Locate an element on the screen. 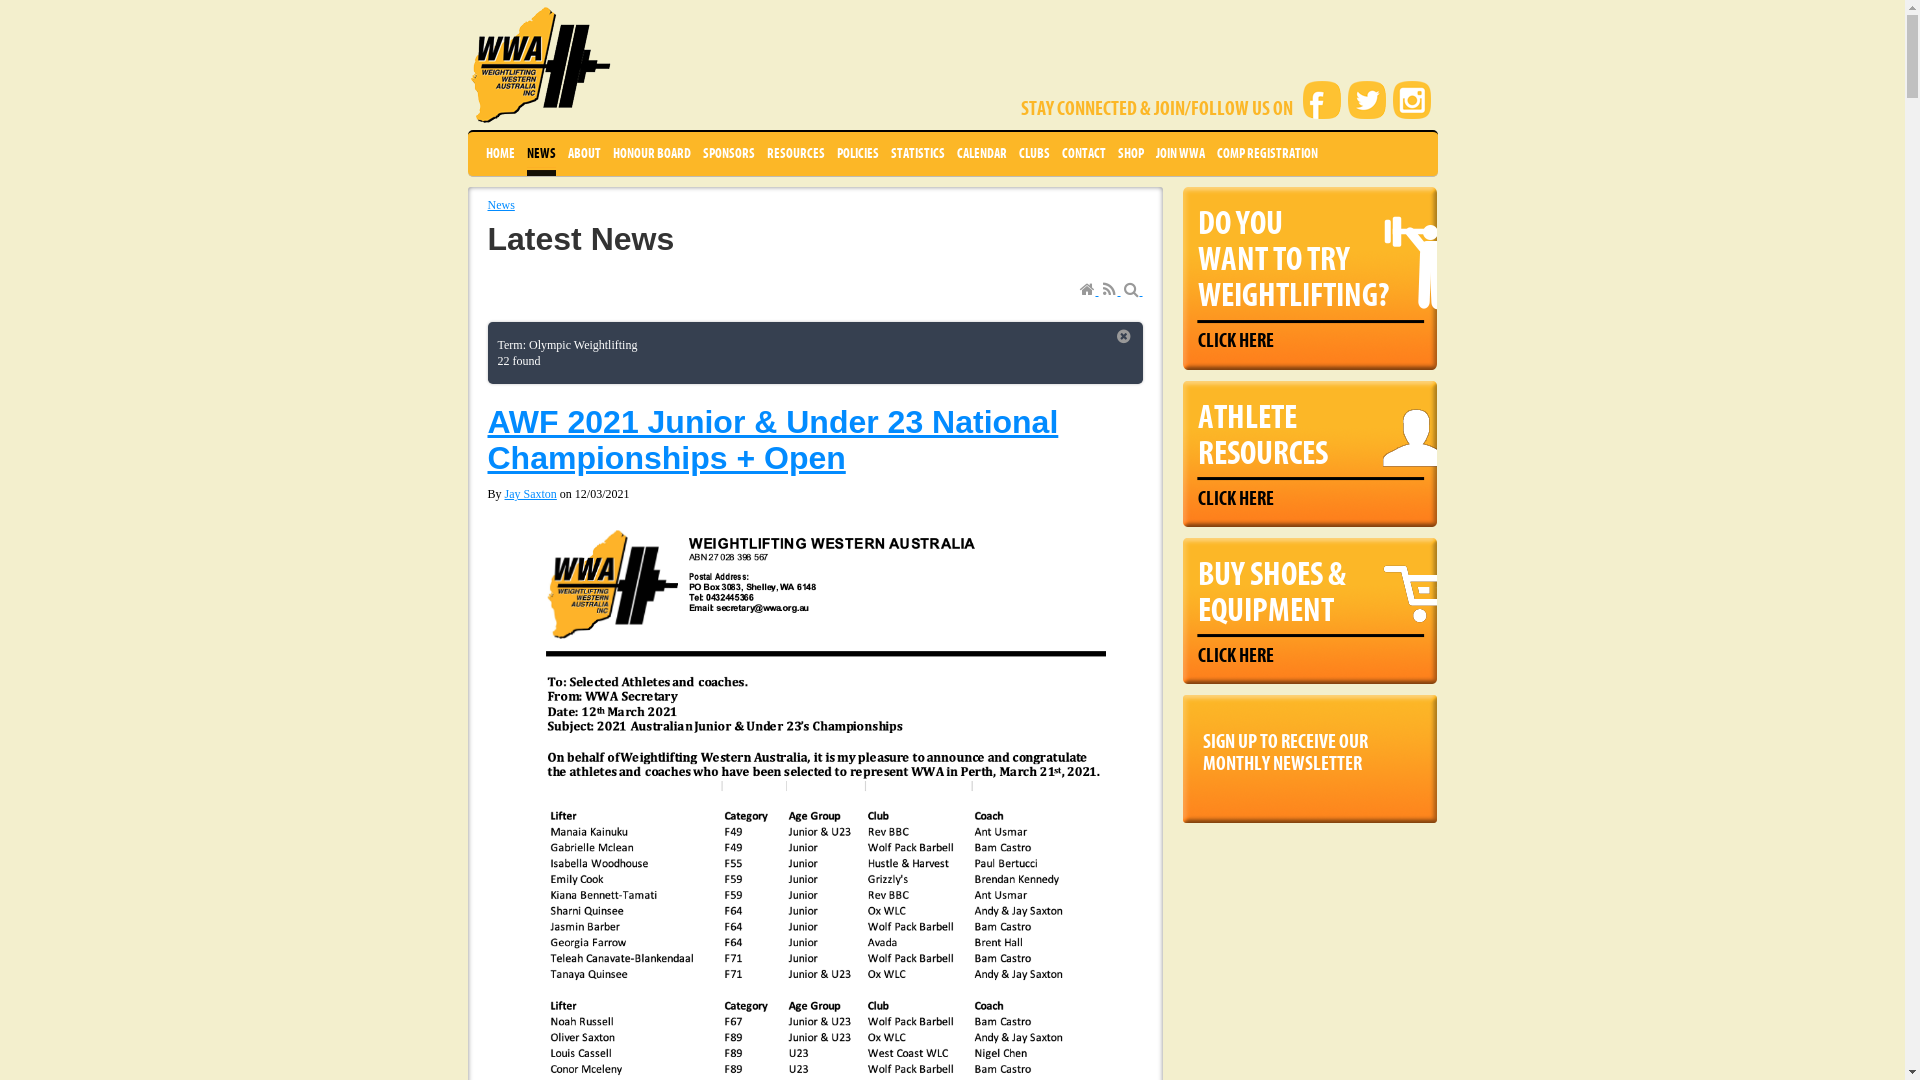 The height and width of the screenshot is (1080, 1920). RSS is located at coordinates (1112, 291).